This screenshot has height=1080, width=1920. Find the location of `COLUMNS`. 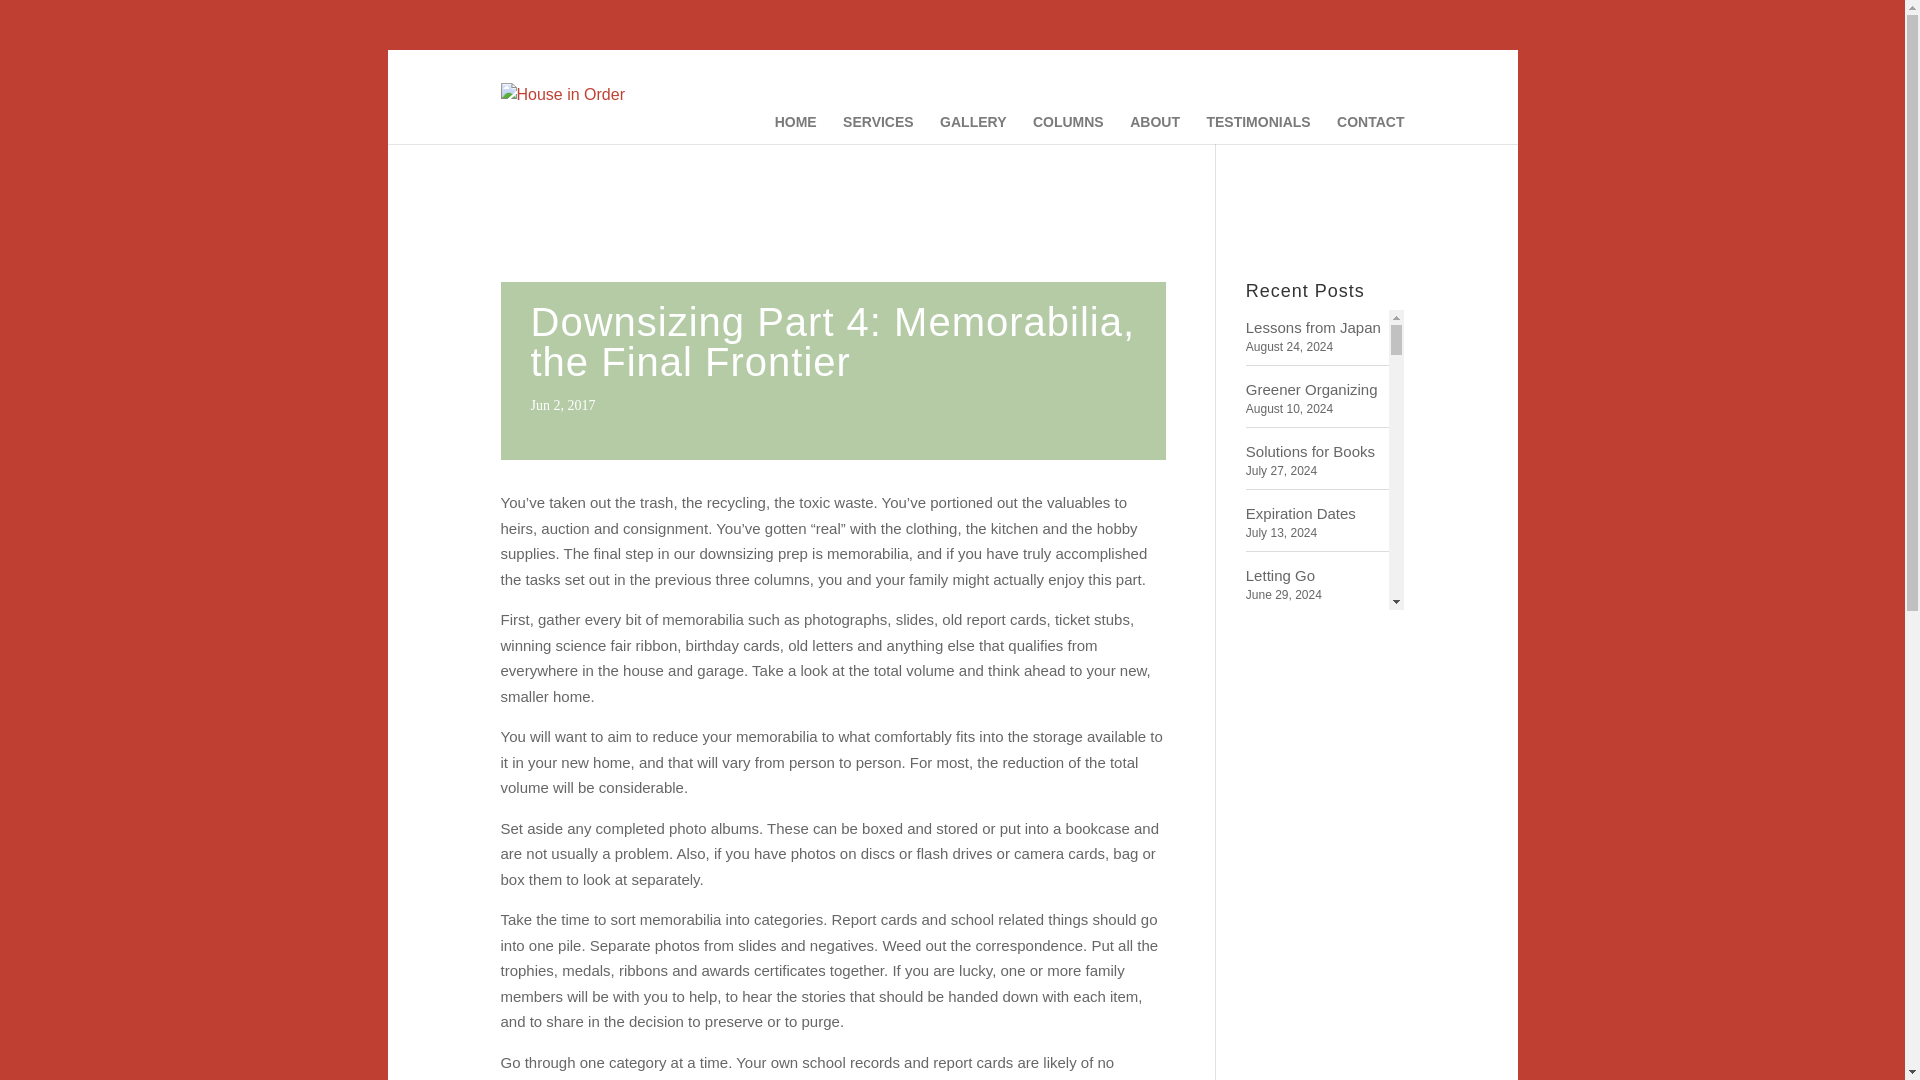

COLUMNS is located at coordinates (1068, 128).